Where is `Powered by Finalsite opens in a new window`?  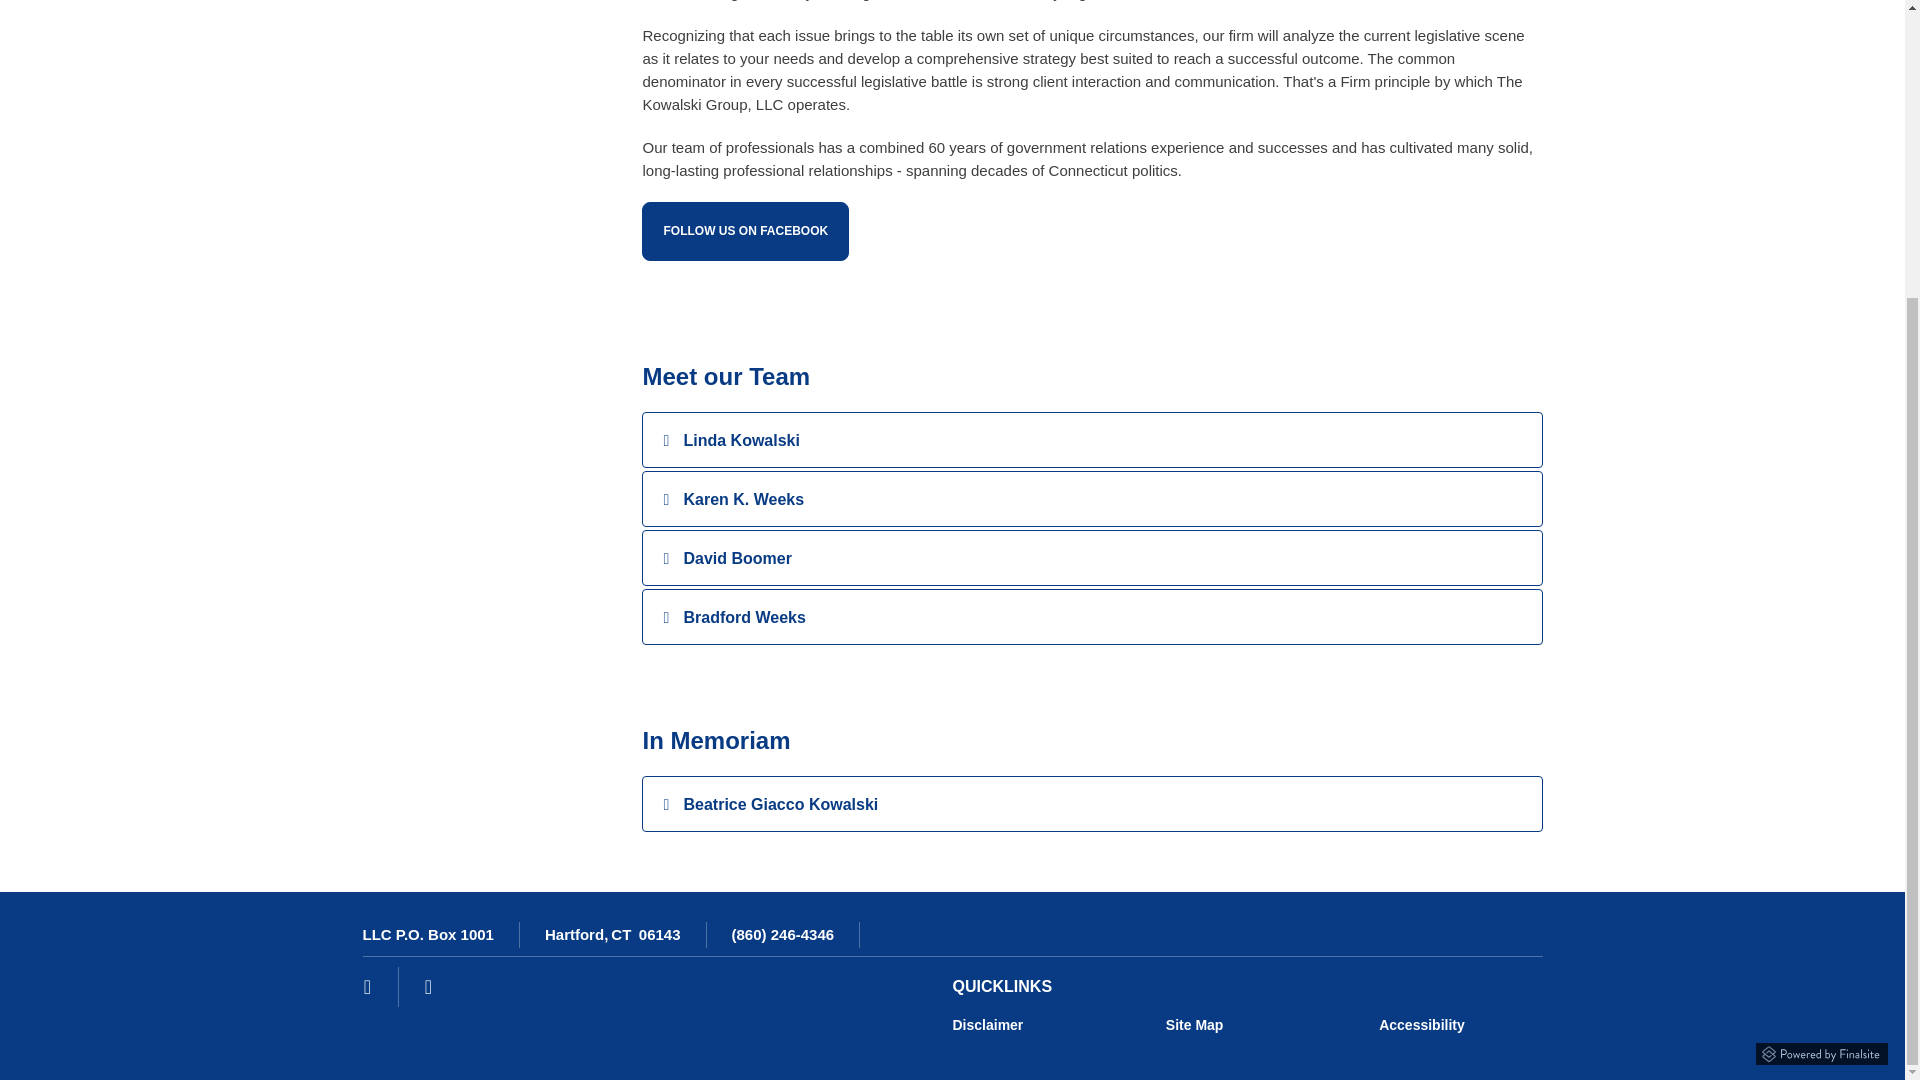
Powered by Finalsite opens in a new window is located at coordinates (1822, 1050).